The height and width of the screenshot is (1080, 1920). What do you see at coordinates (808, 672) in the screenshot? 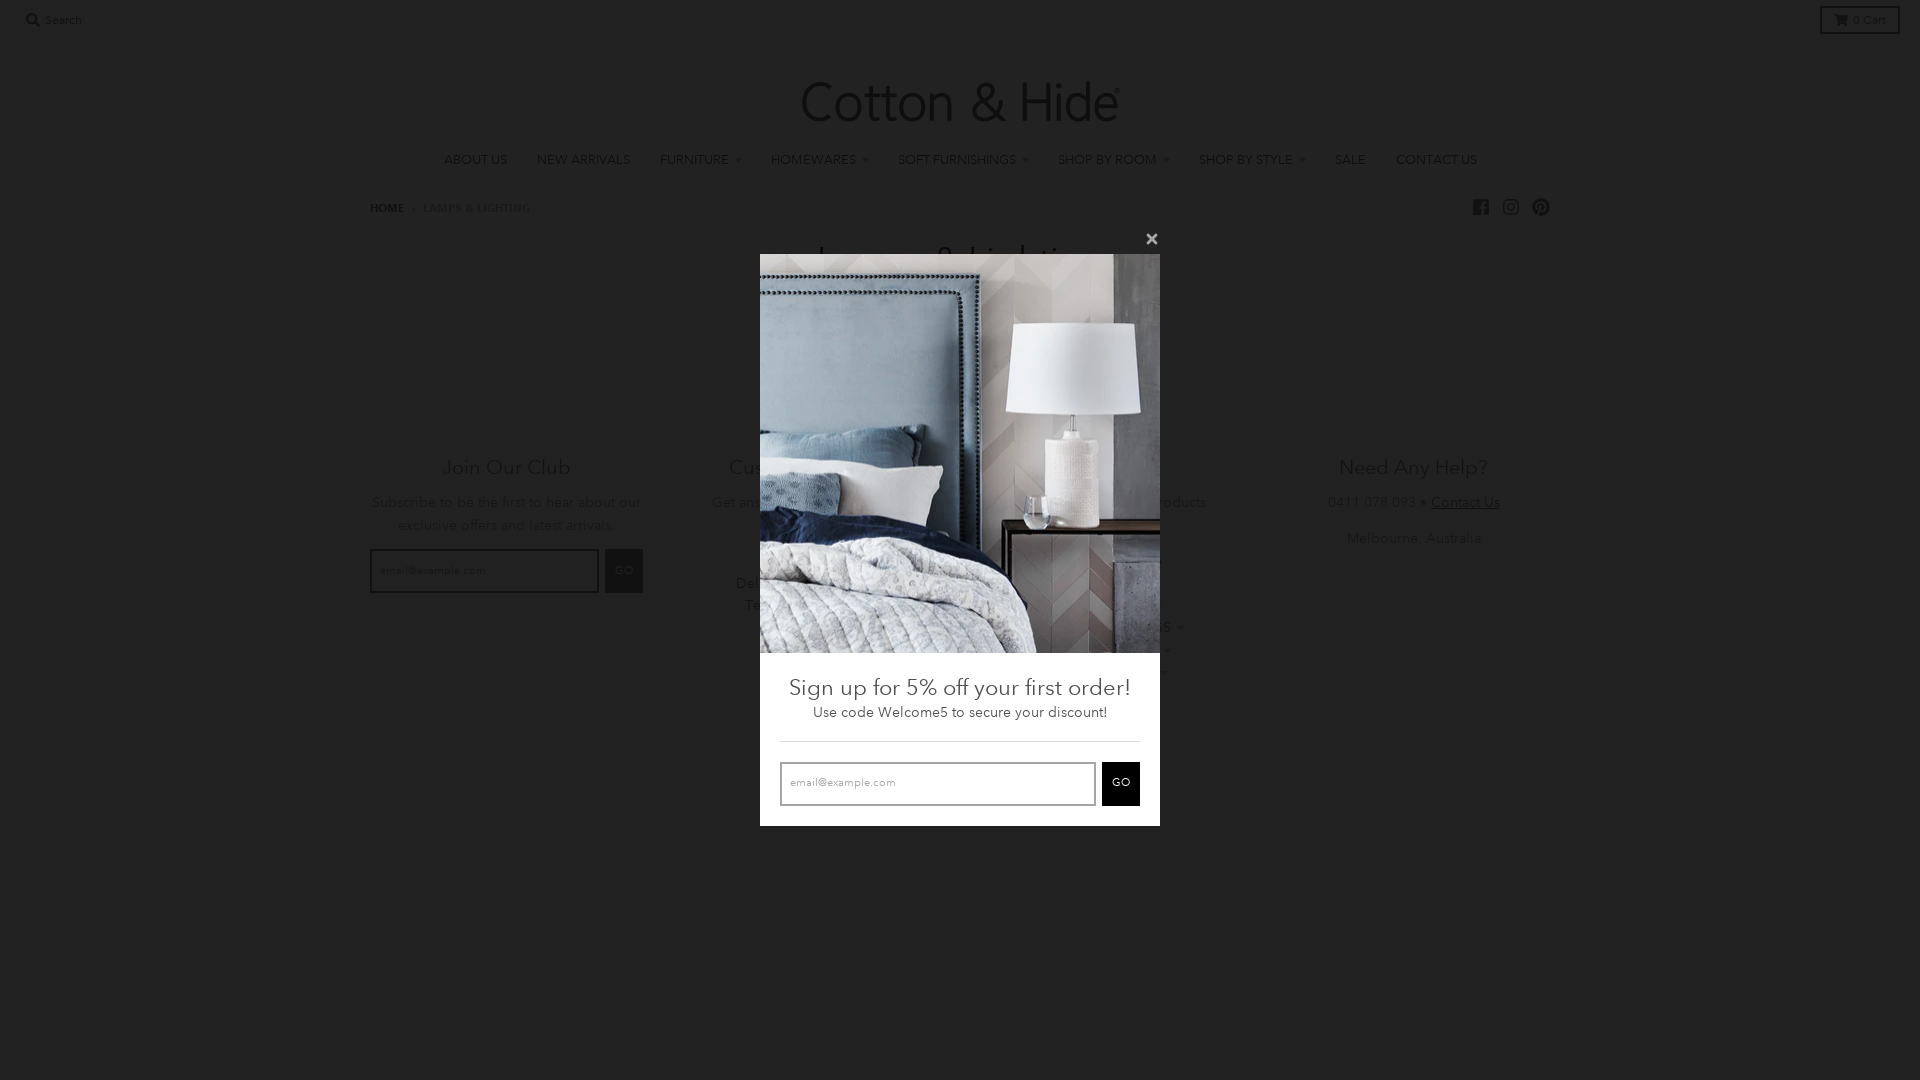
I see `Contact Us` at bounding box center [808, 672].